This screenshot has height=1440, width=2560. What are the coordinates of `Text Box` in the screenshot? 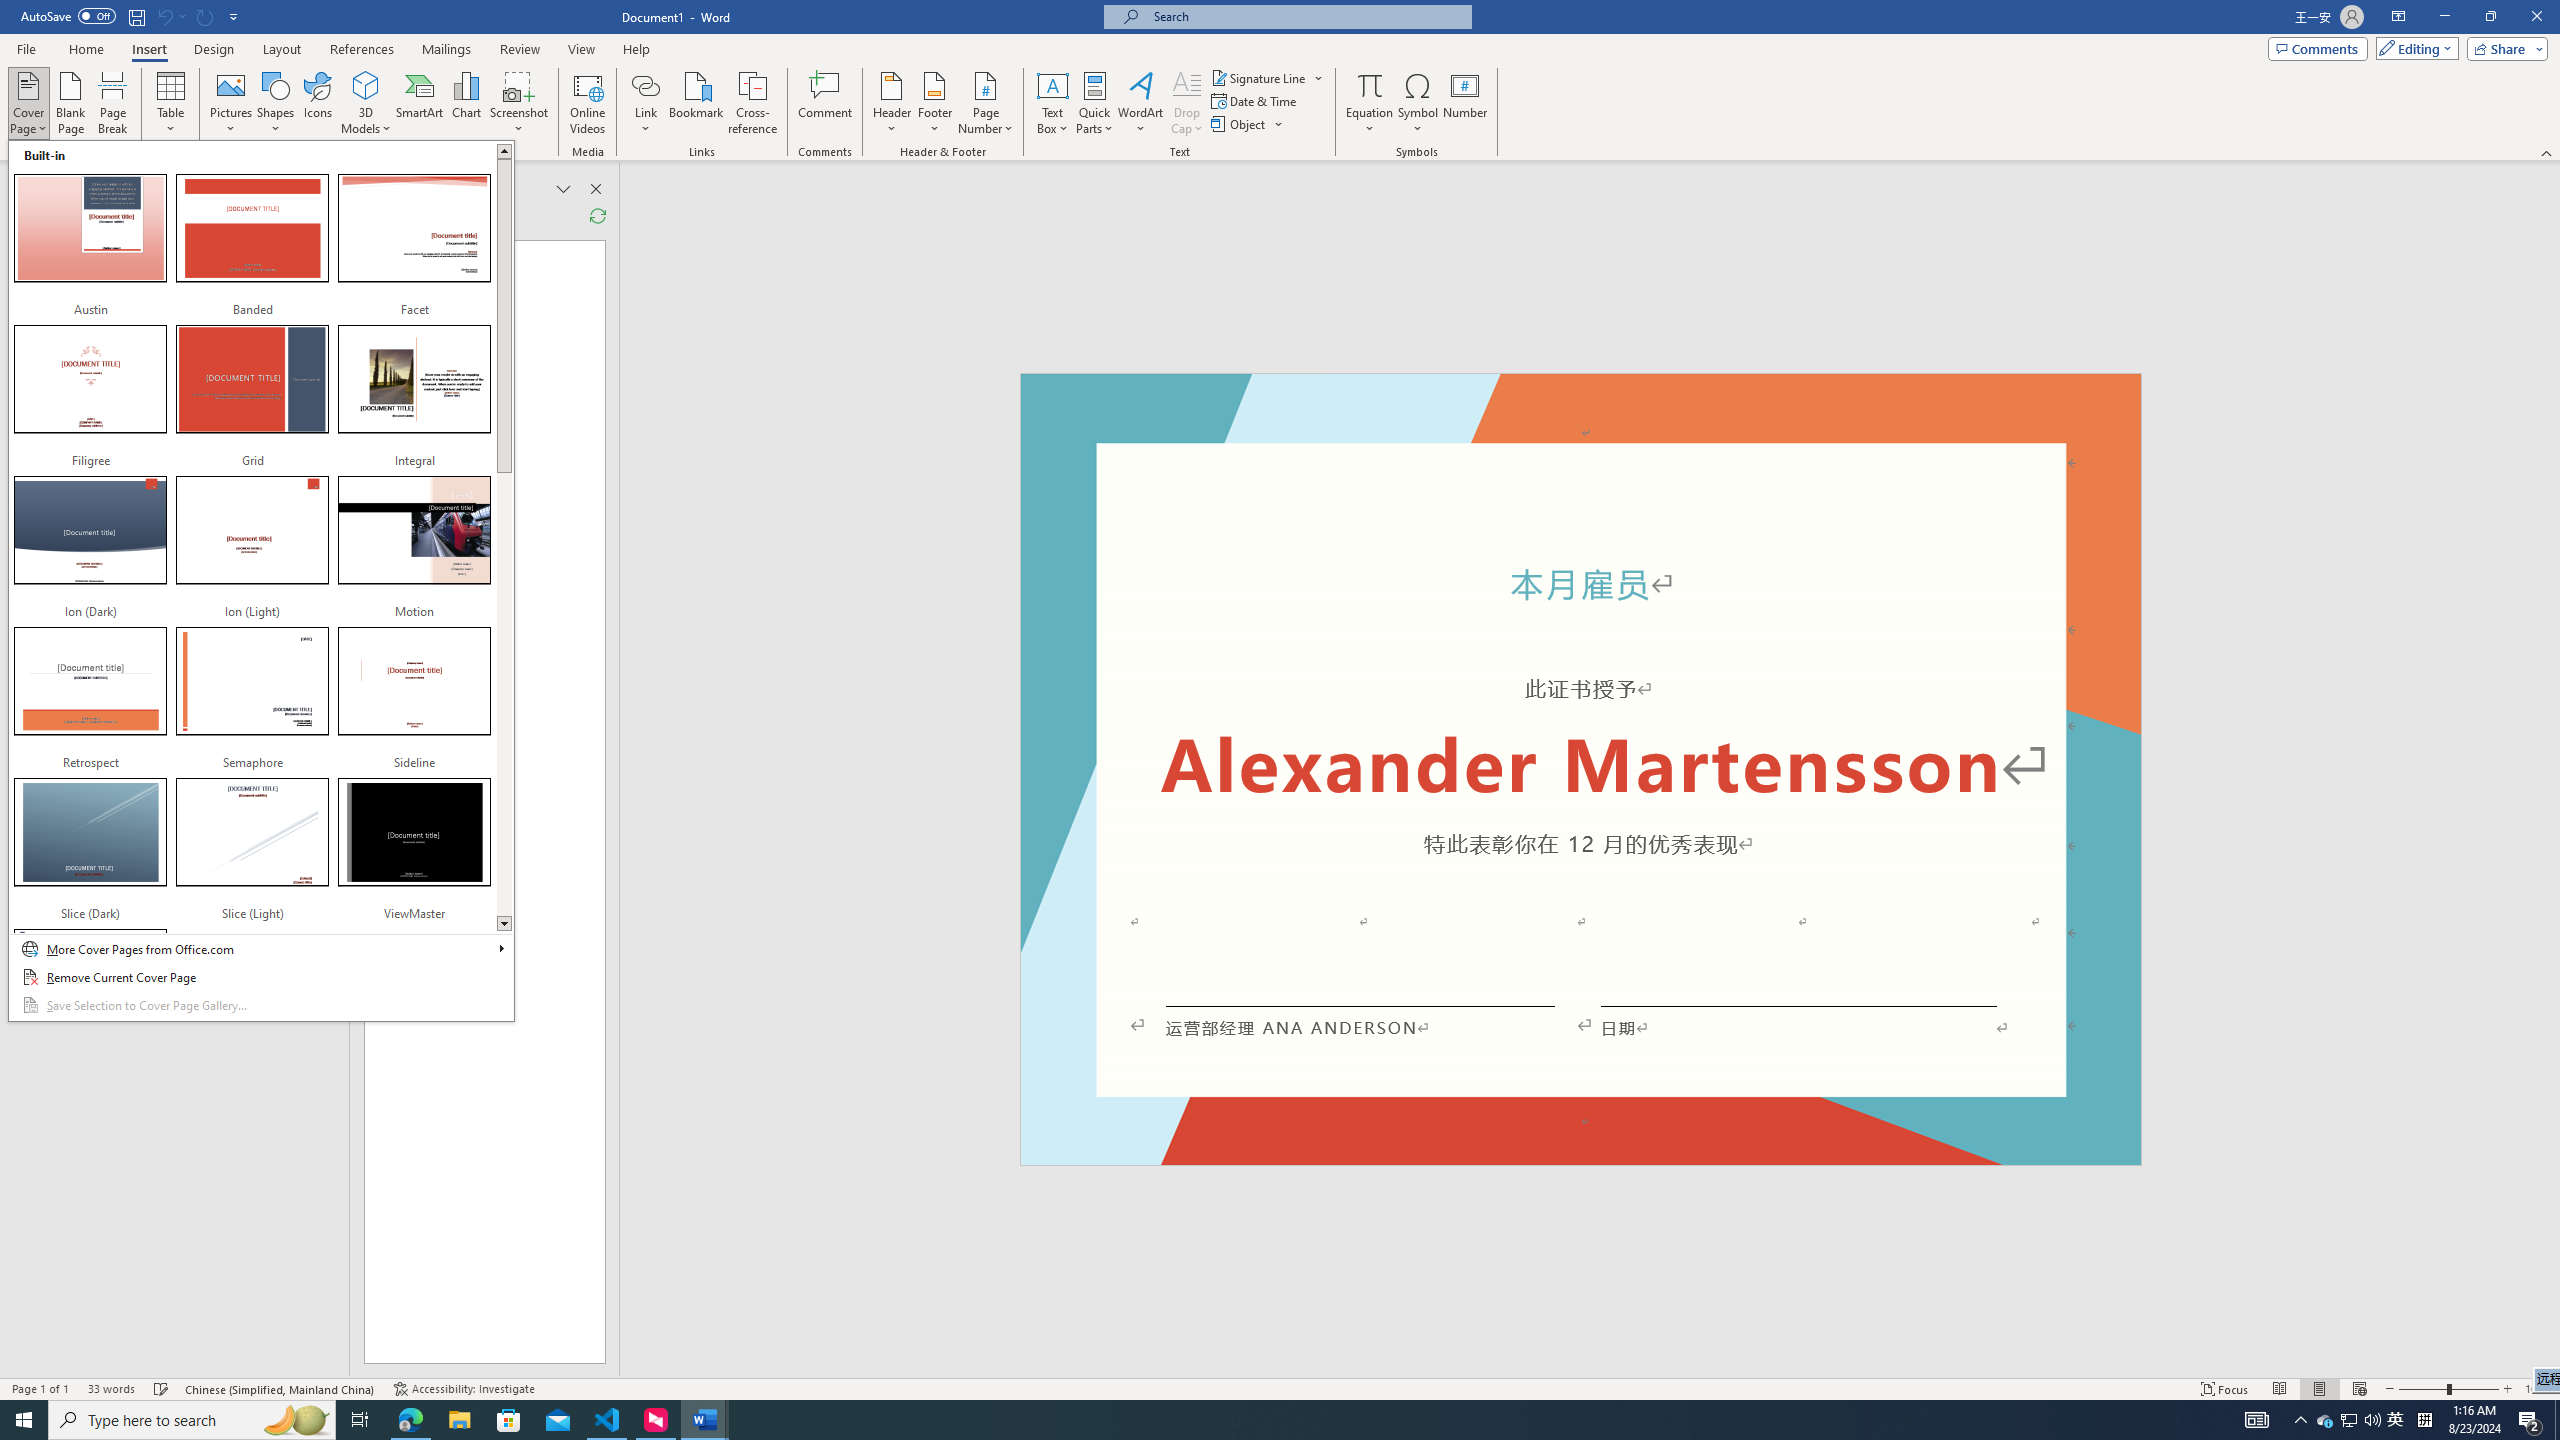 It's located at (1053, 103).